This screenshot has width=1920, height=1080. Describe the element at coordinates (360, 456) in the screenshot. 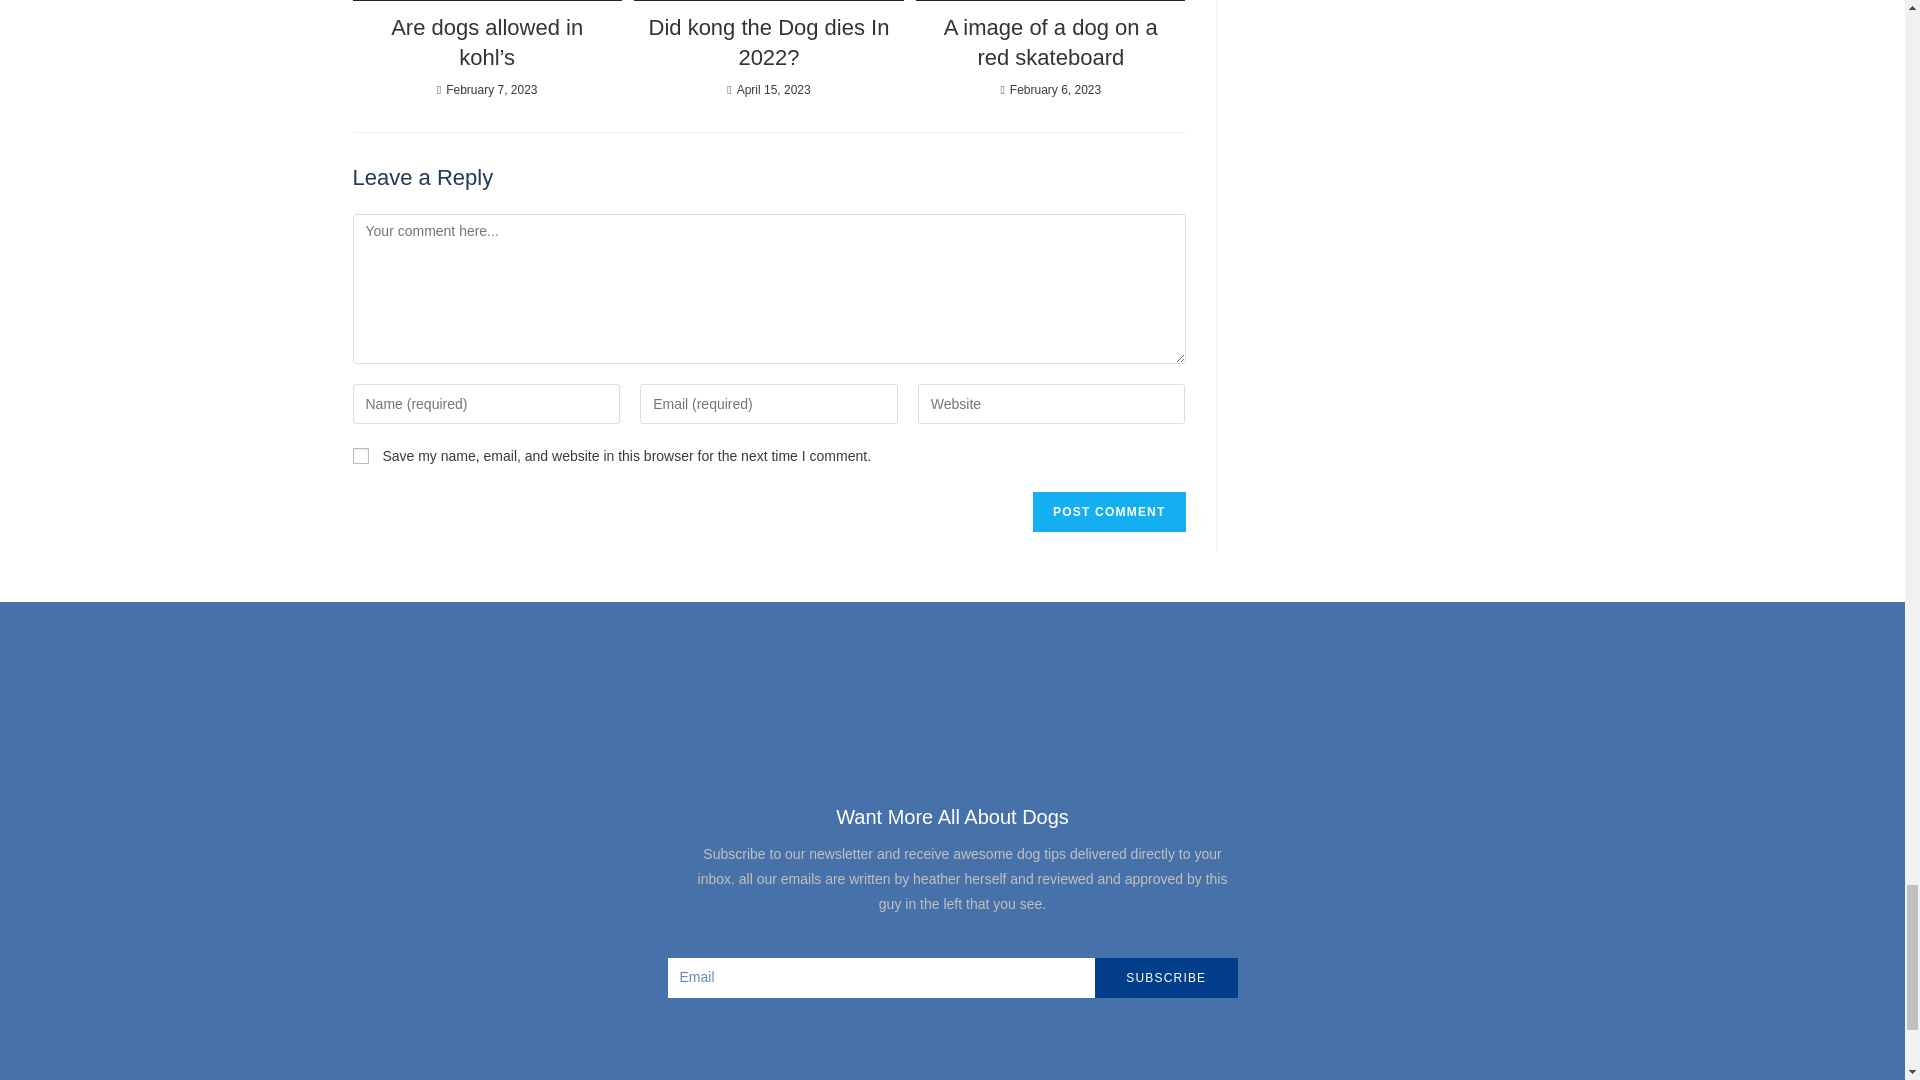

I see `yes` at that location.